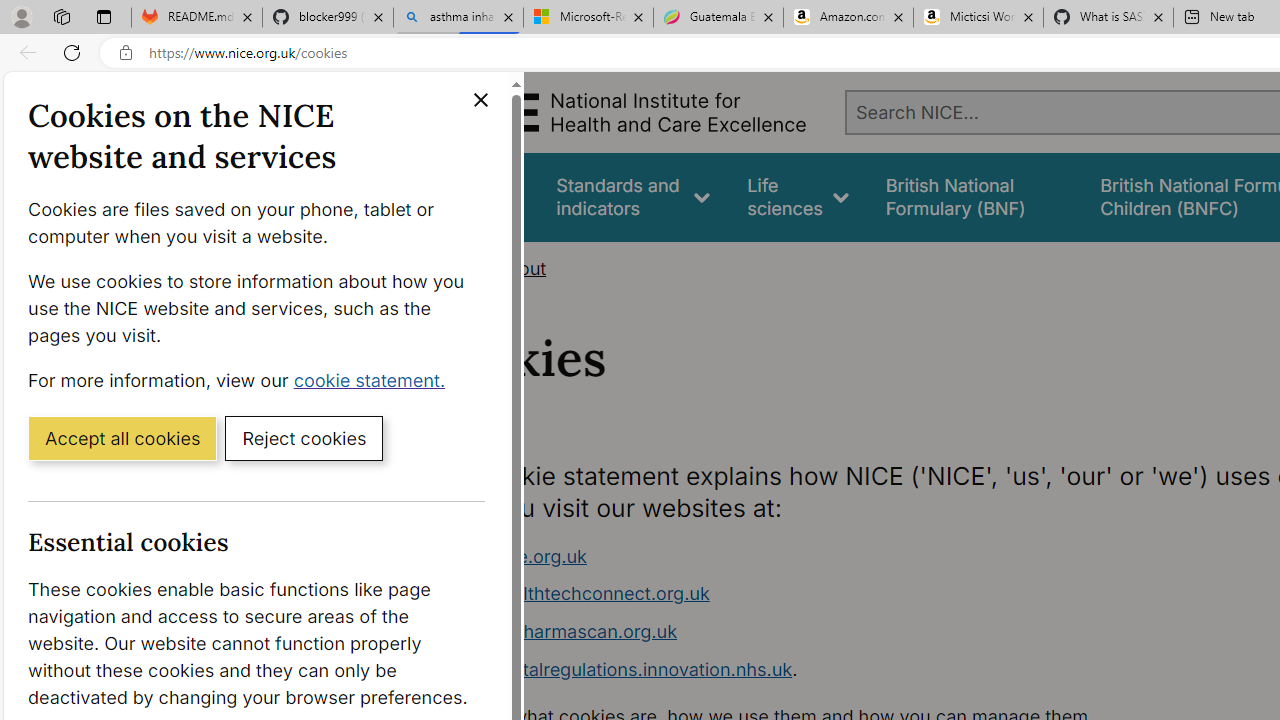 This screenshot has height=720, width=1280. I want to click on www.digitalregulations.innovation.nhs.uk., so click(818, 670).